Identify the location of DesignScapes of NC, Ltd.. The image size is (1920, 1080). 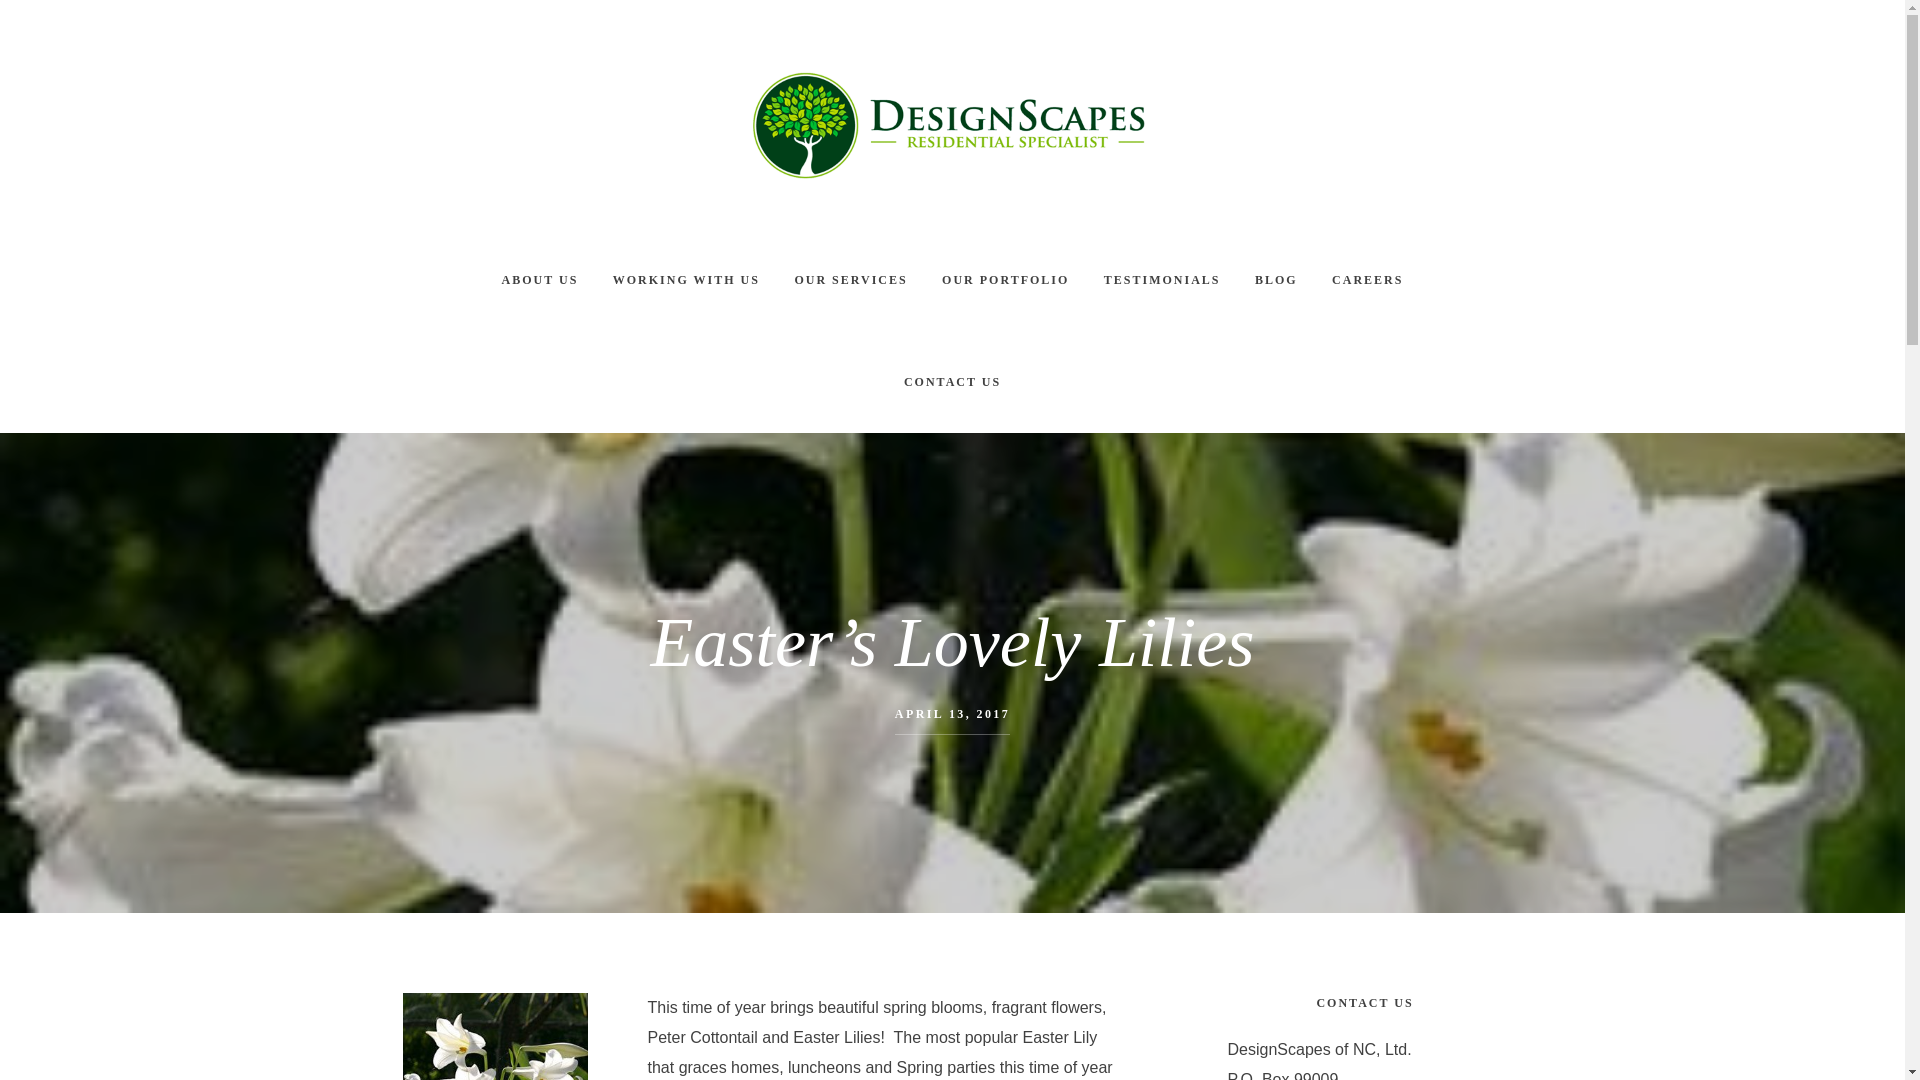
(952, 124).